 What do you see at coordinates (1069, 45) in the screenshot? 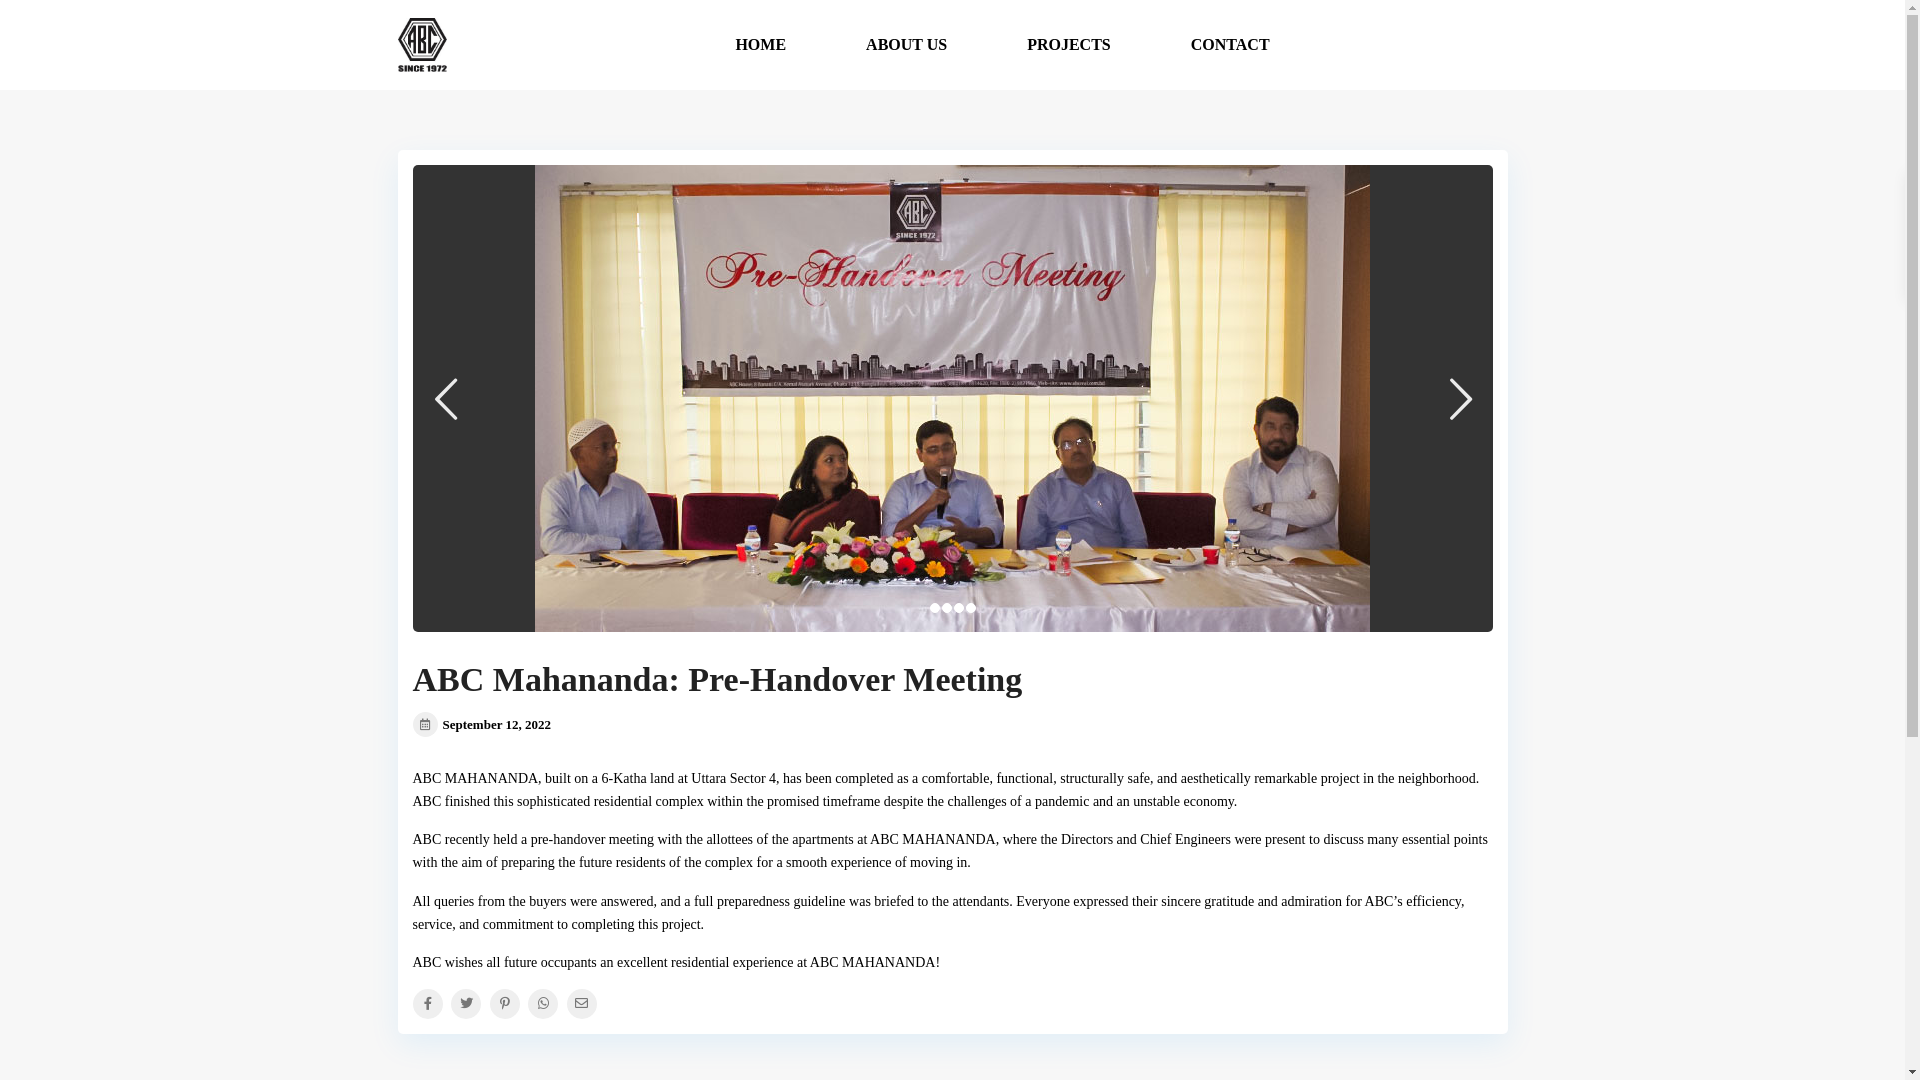
I see `PROJECTS` at bounding box center [1069, 45].